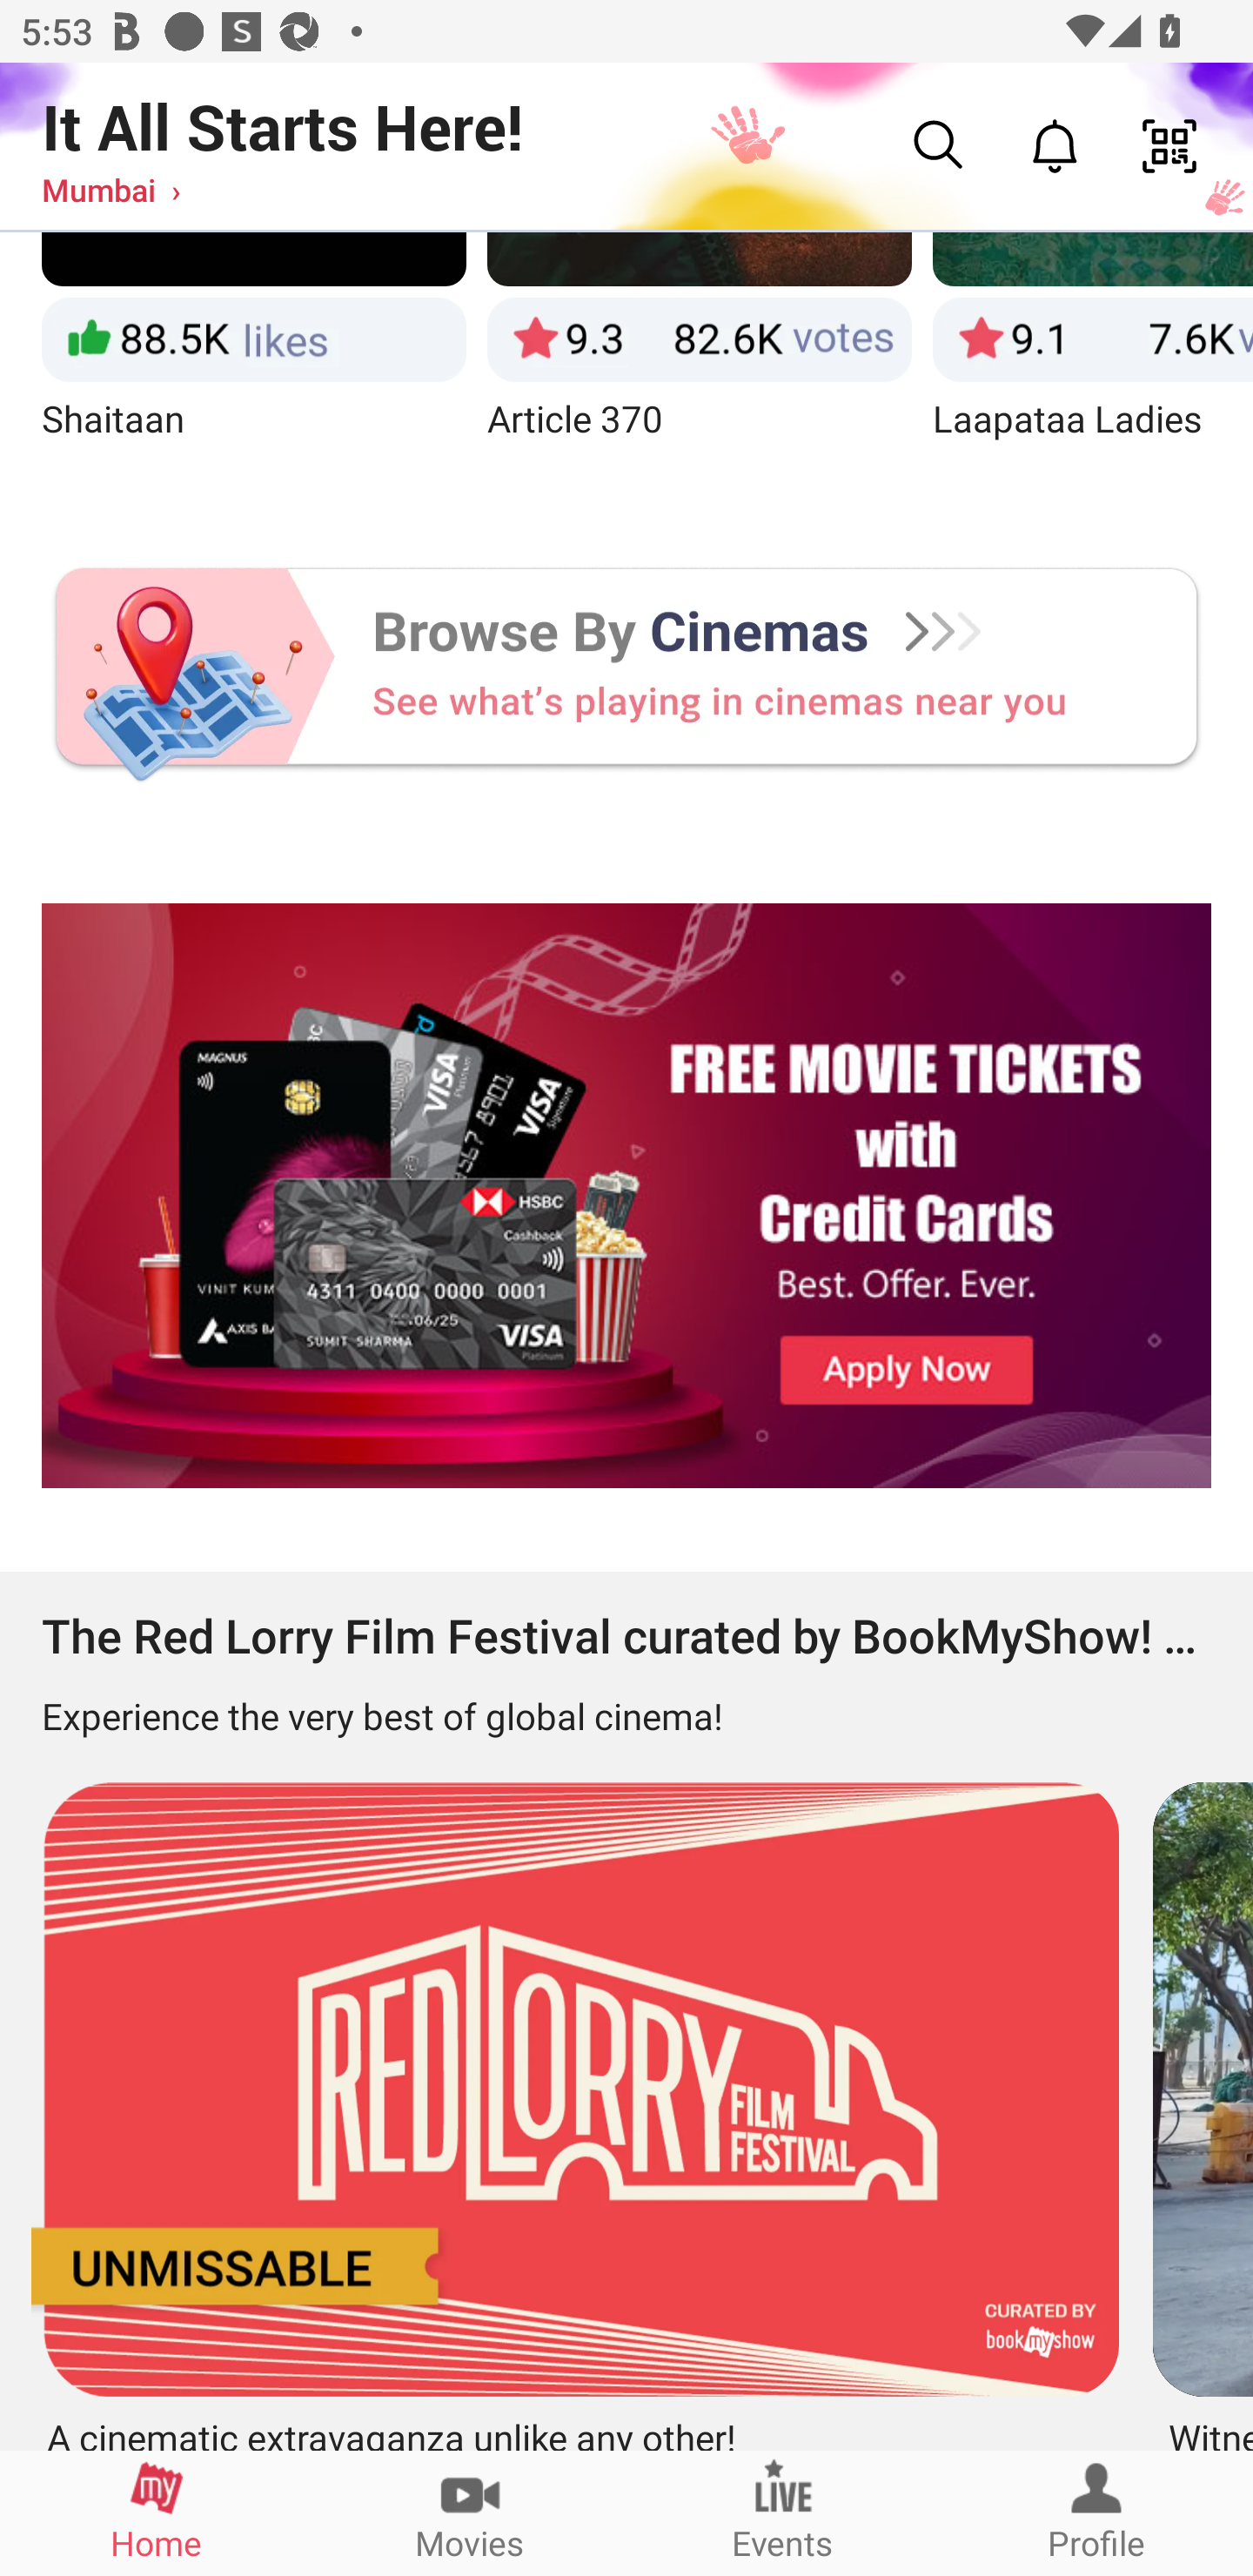 The height and width of the screenshot is (2576, 1253). I want to click on Profile, so click(1096, 2512).